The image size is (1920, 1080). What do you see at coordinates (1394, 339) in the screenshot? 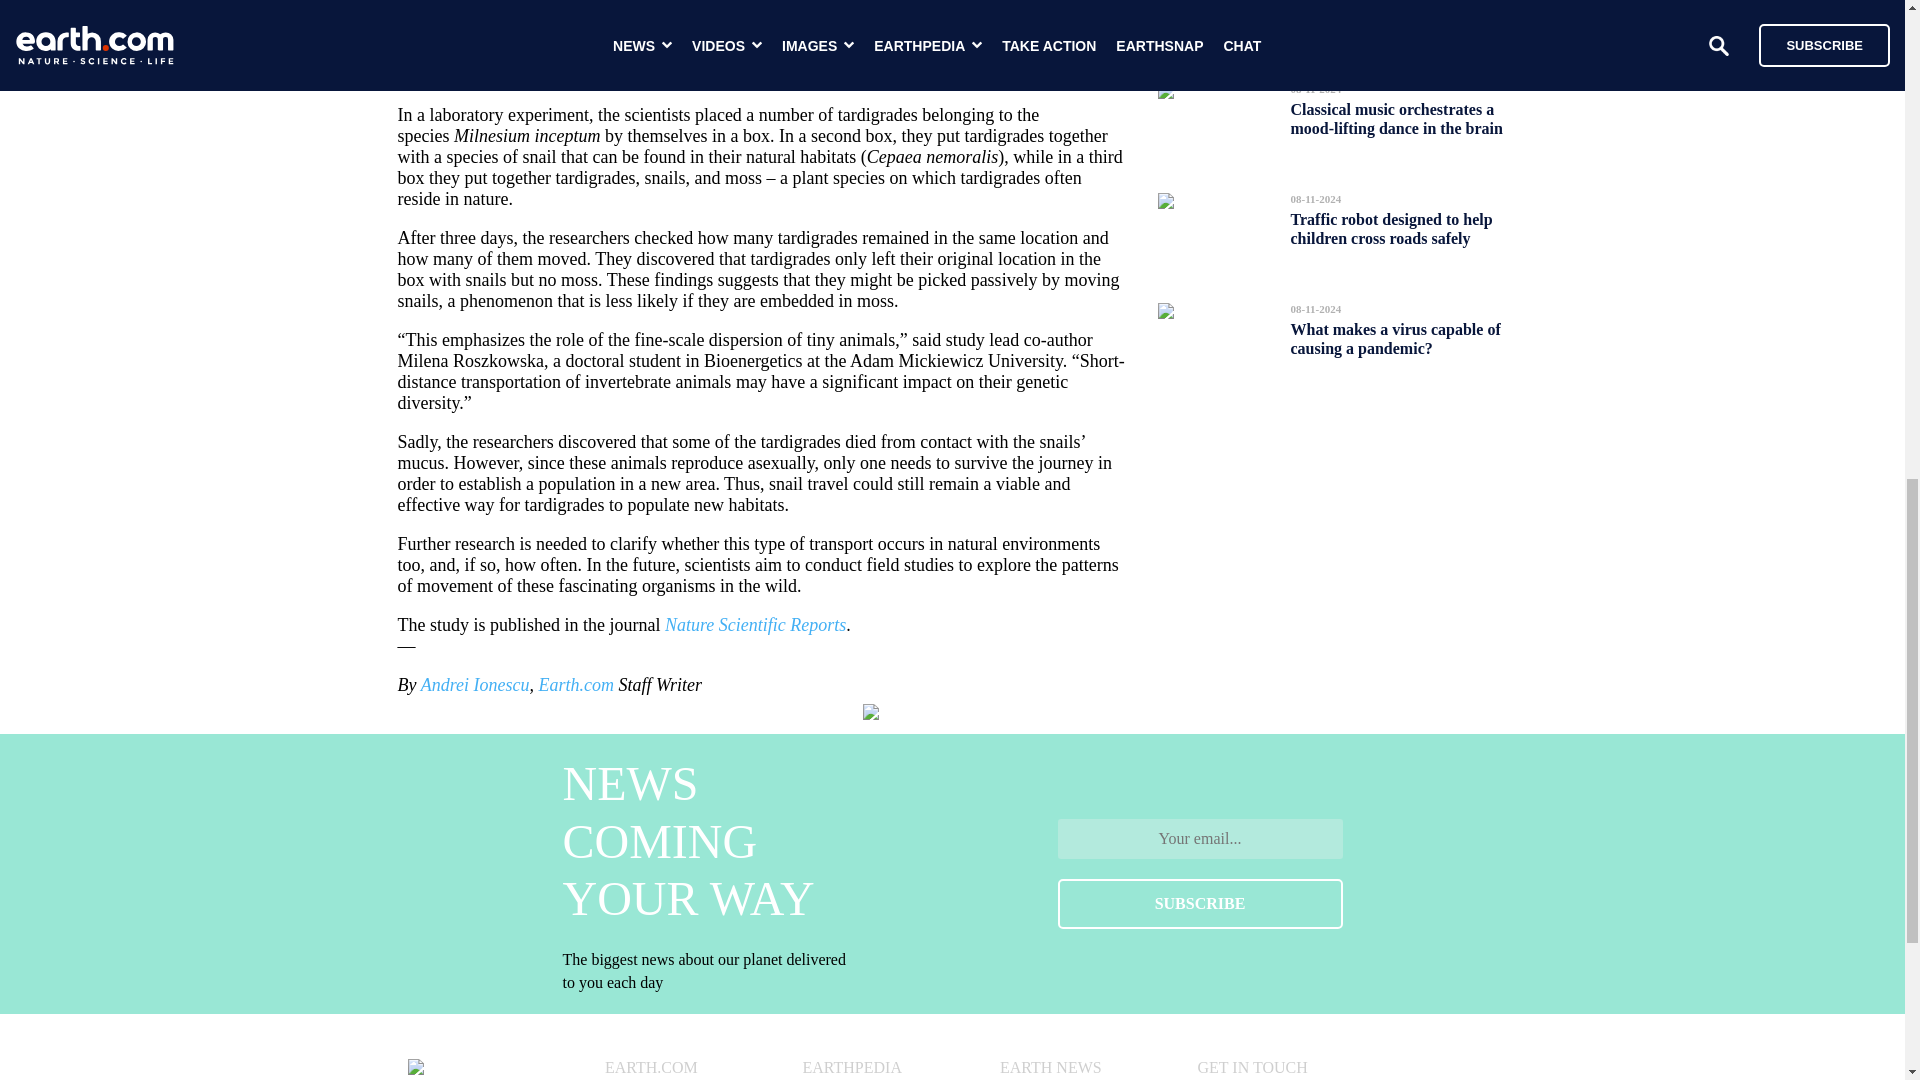
I see `What makes a virus capable of causing a pandemic?` at bounding box center [1394, 339].